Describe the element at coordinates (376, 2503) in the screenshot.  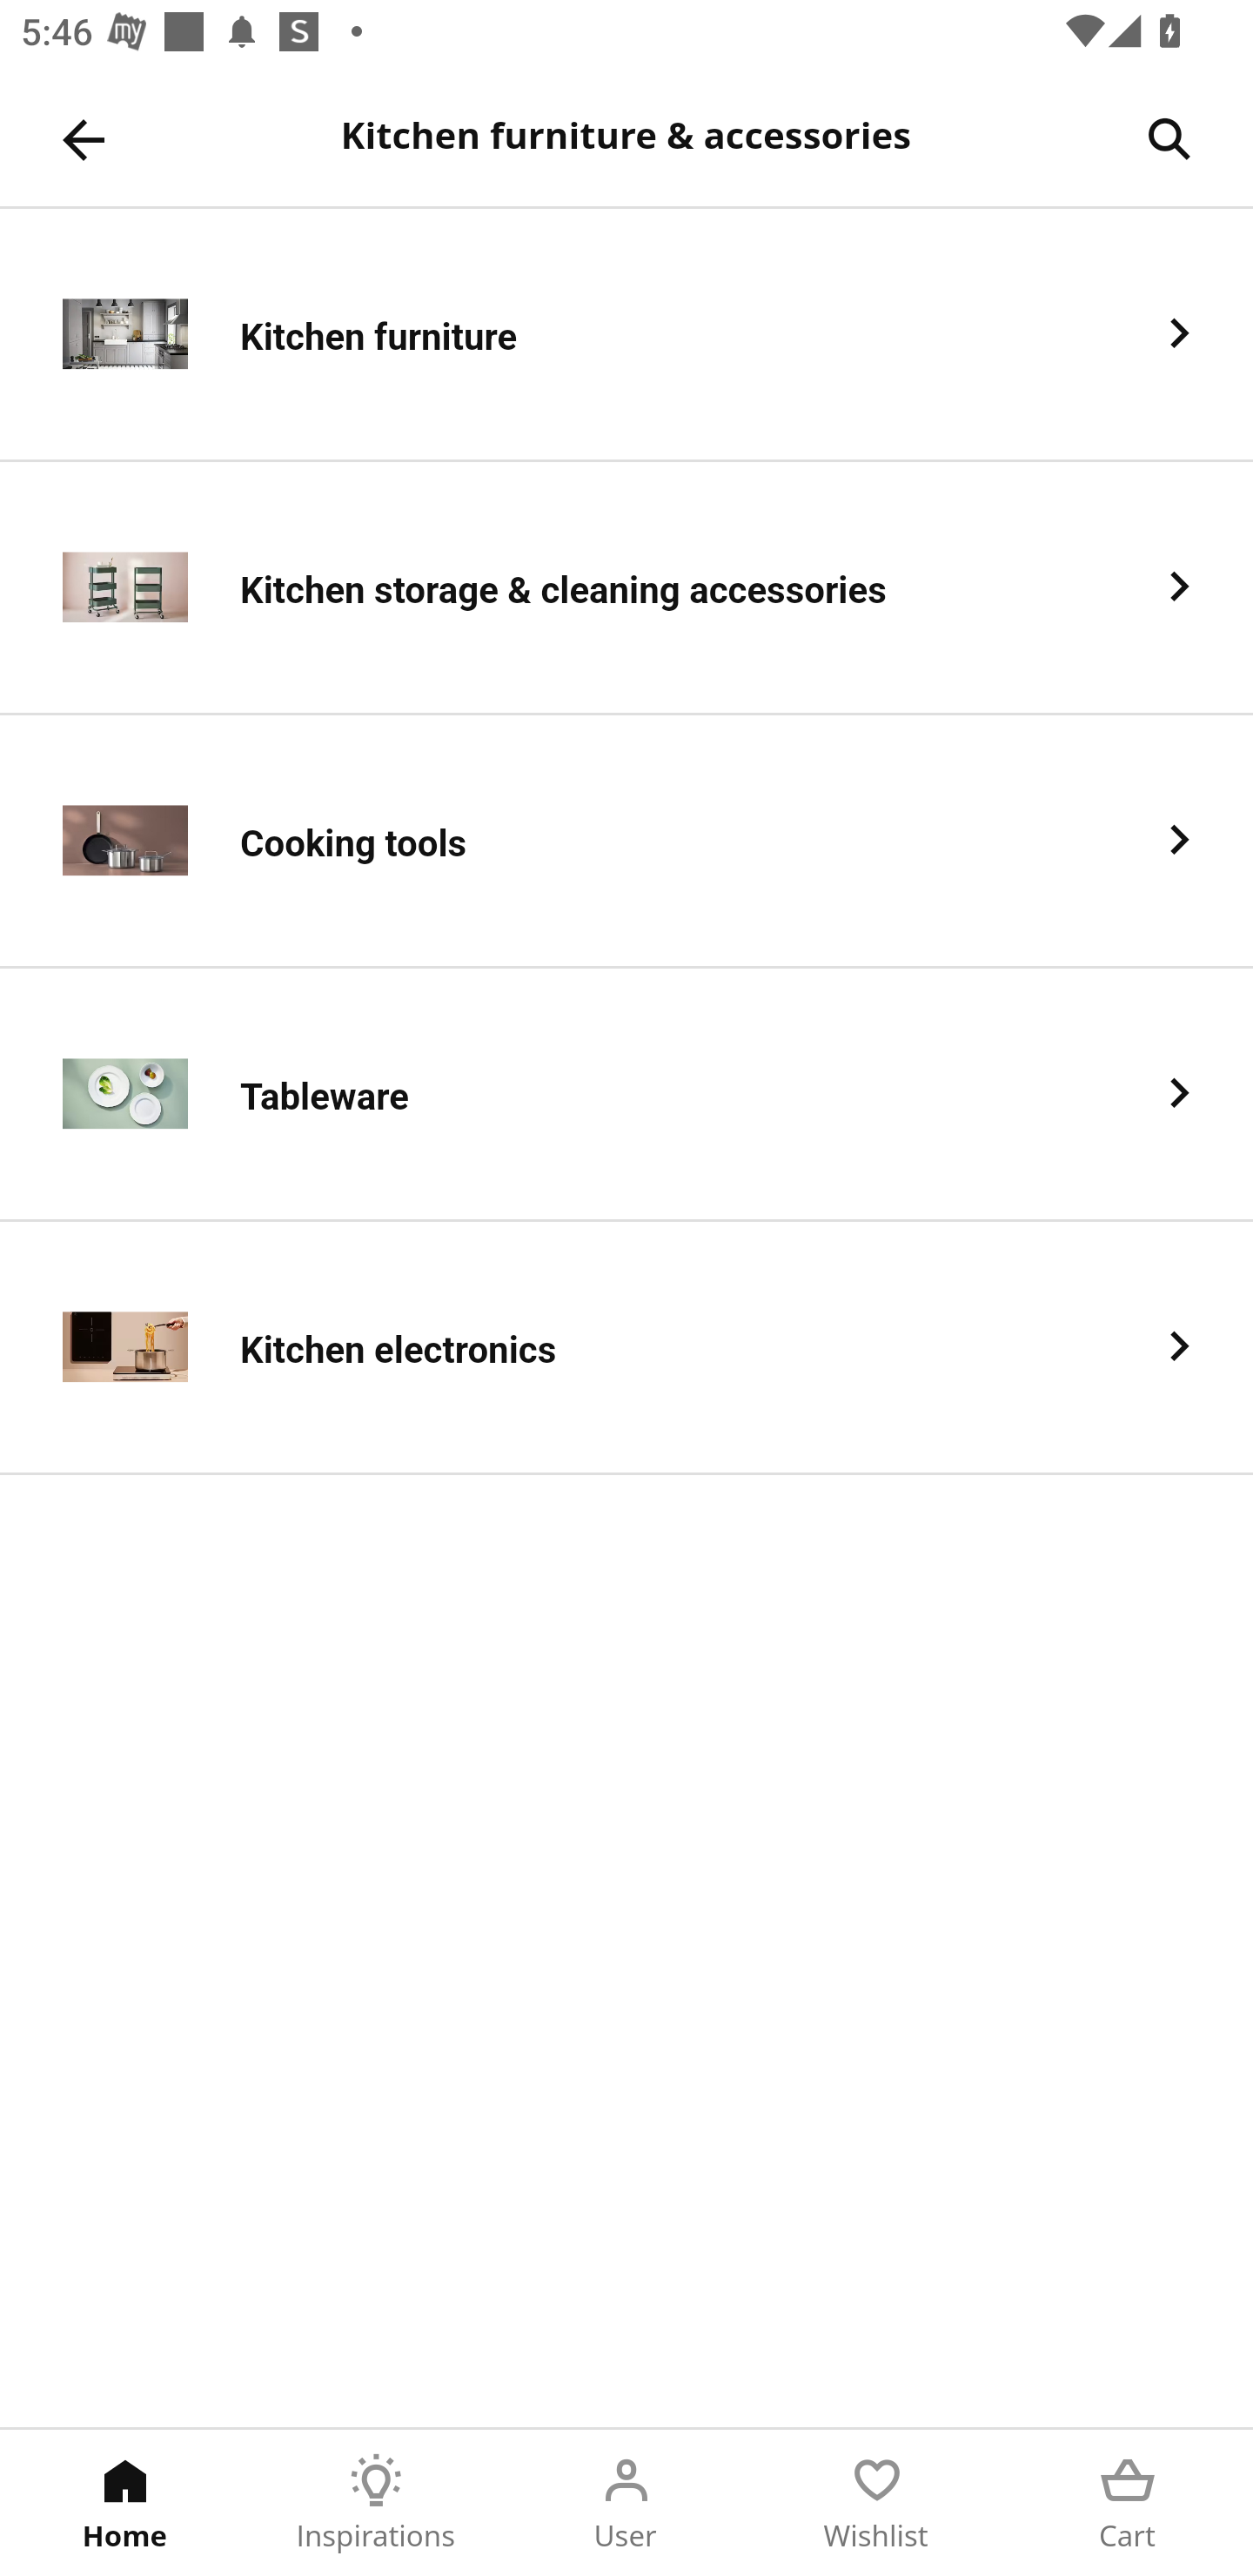
I see `Inspirations
Tab 2 of 5` at that location.